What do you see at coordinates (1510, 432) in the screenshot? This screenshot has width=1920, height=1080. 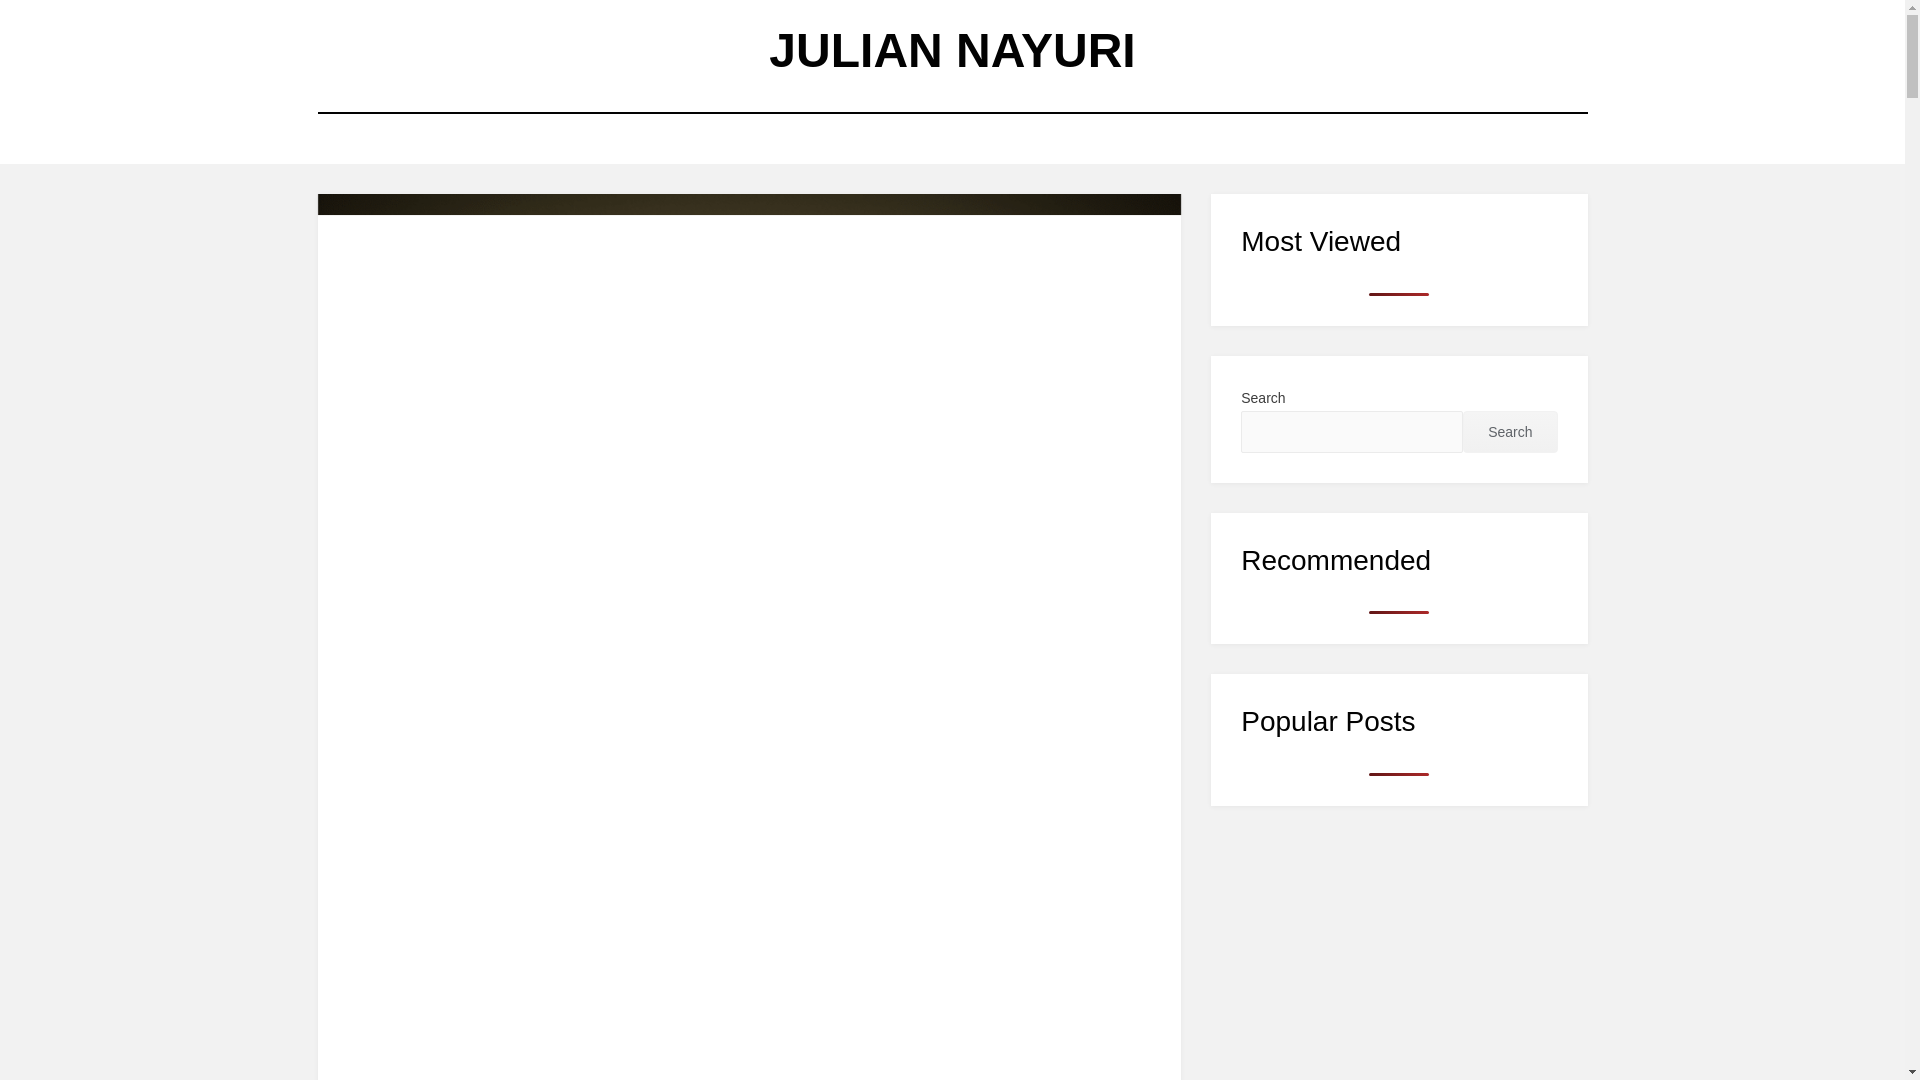 I see `Search` at bounding box center [1510, 432].